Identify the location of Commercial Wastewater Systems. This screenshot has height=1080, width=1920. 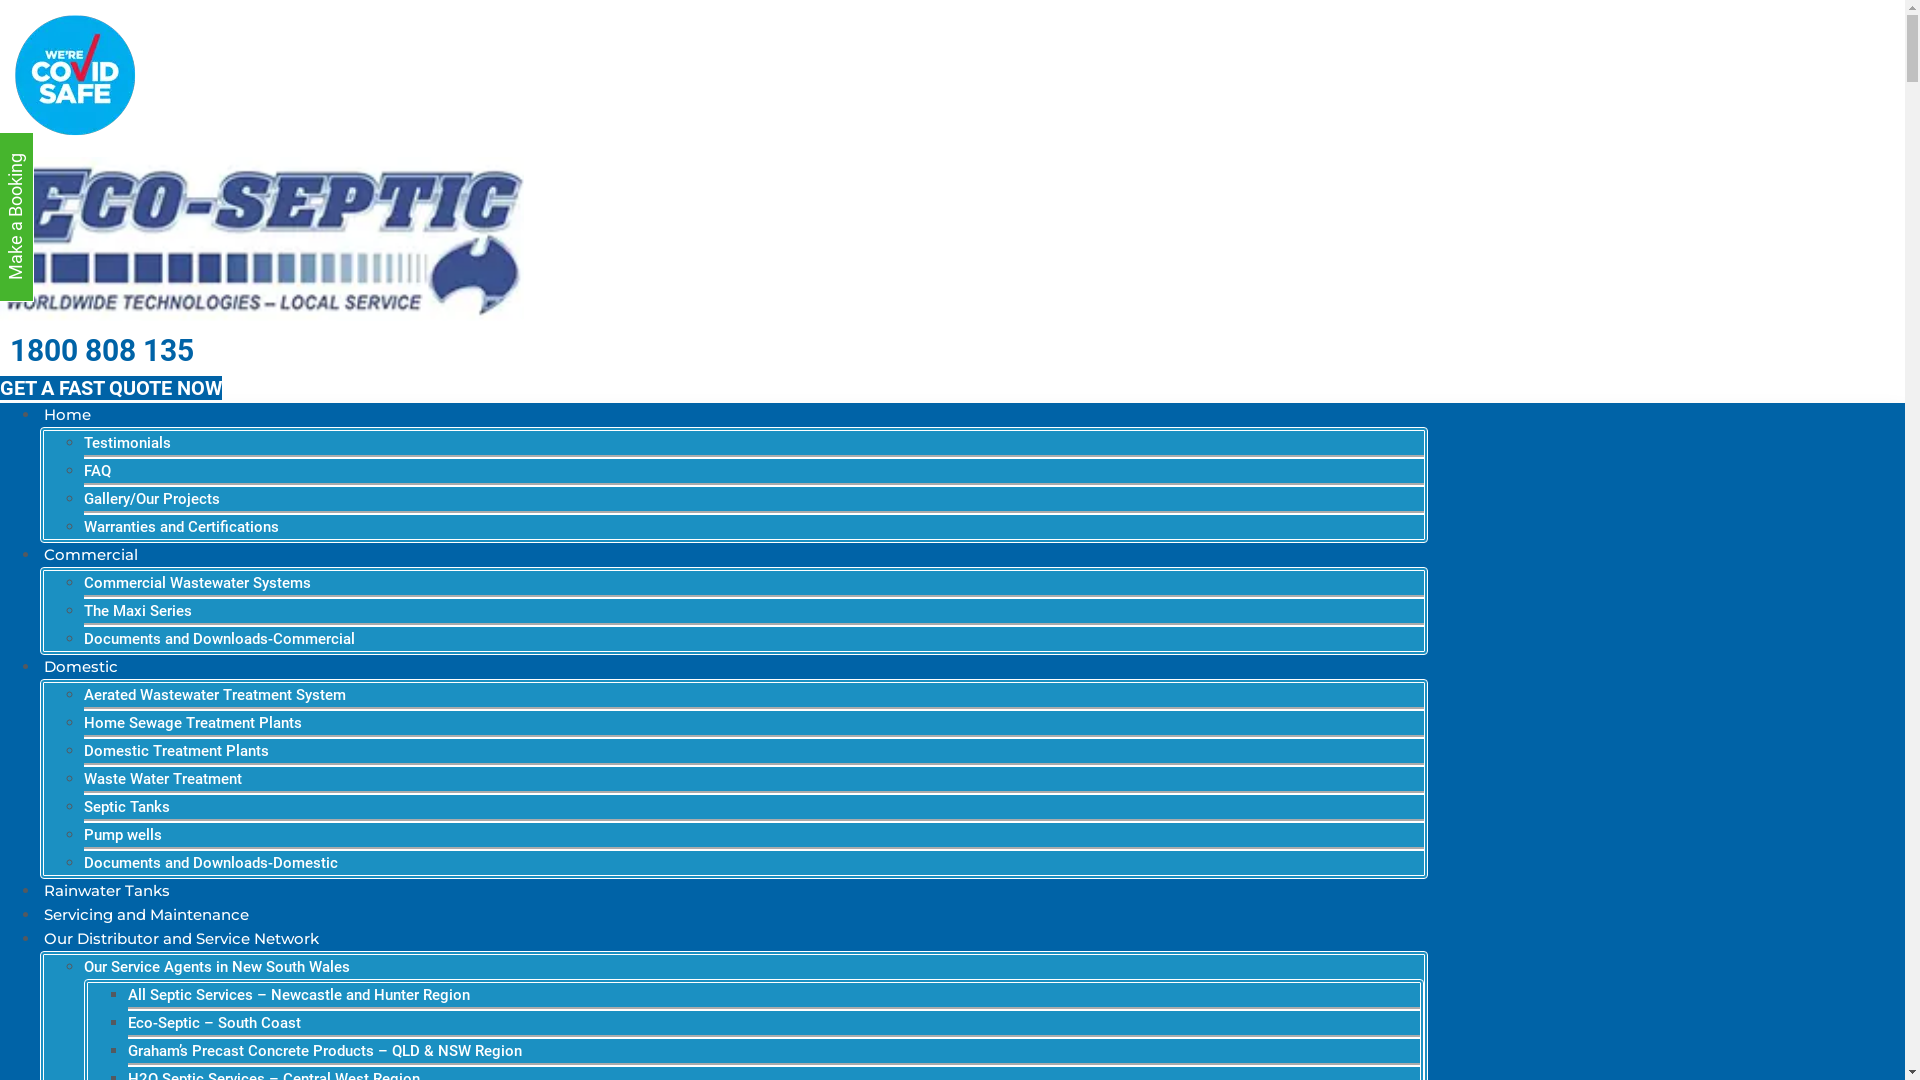
(198, 583).